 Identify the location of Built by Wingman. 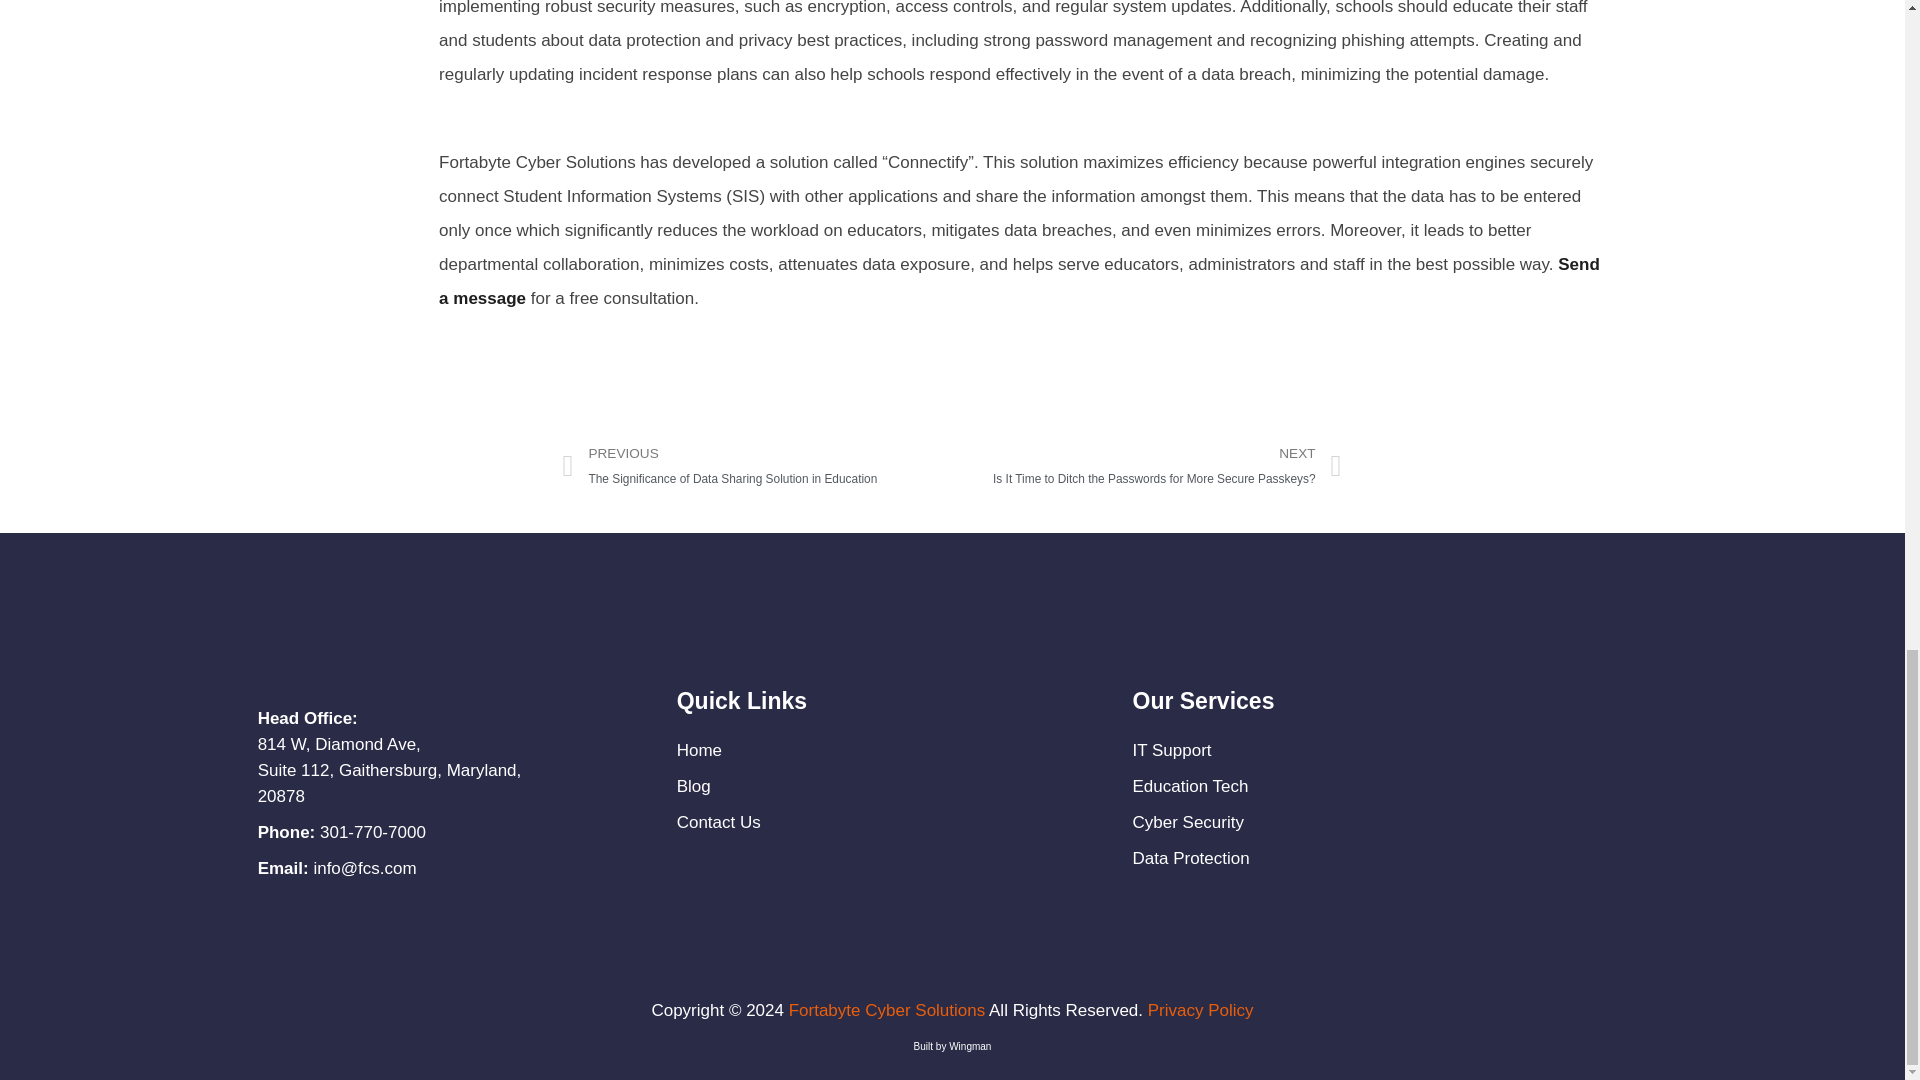
(952, 1046).